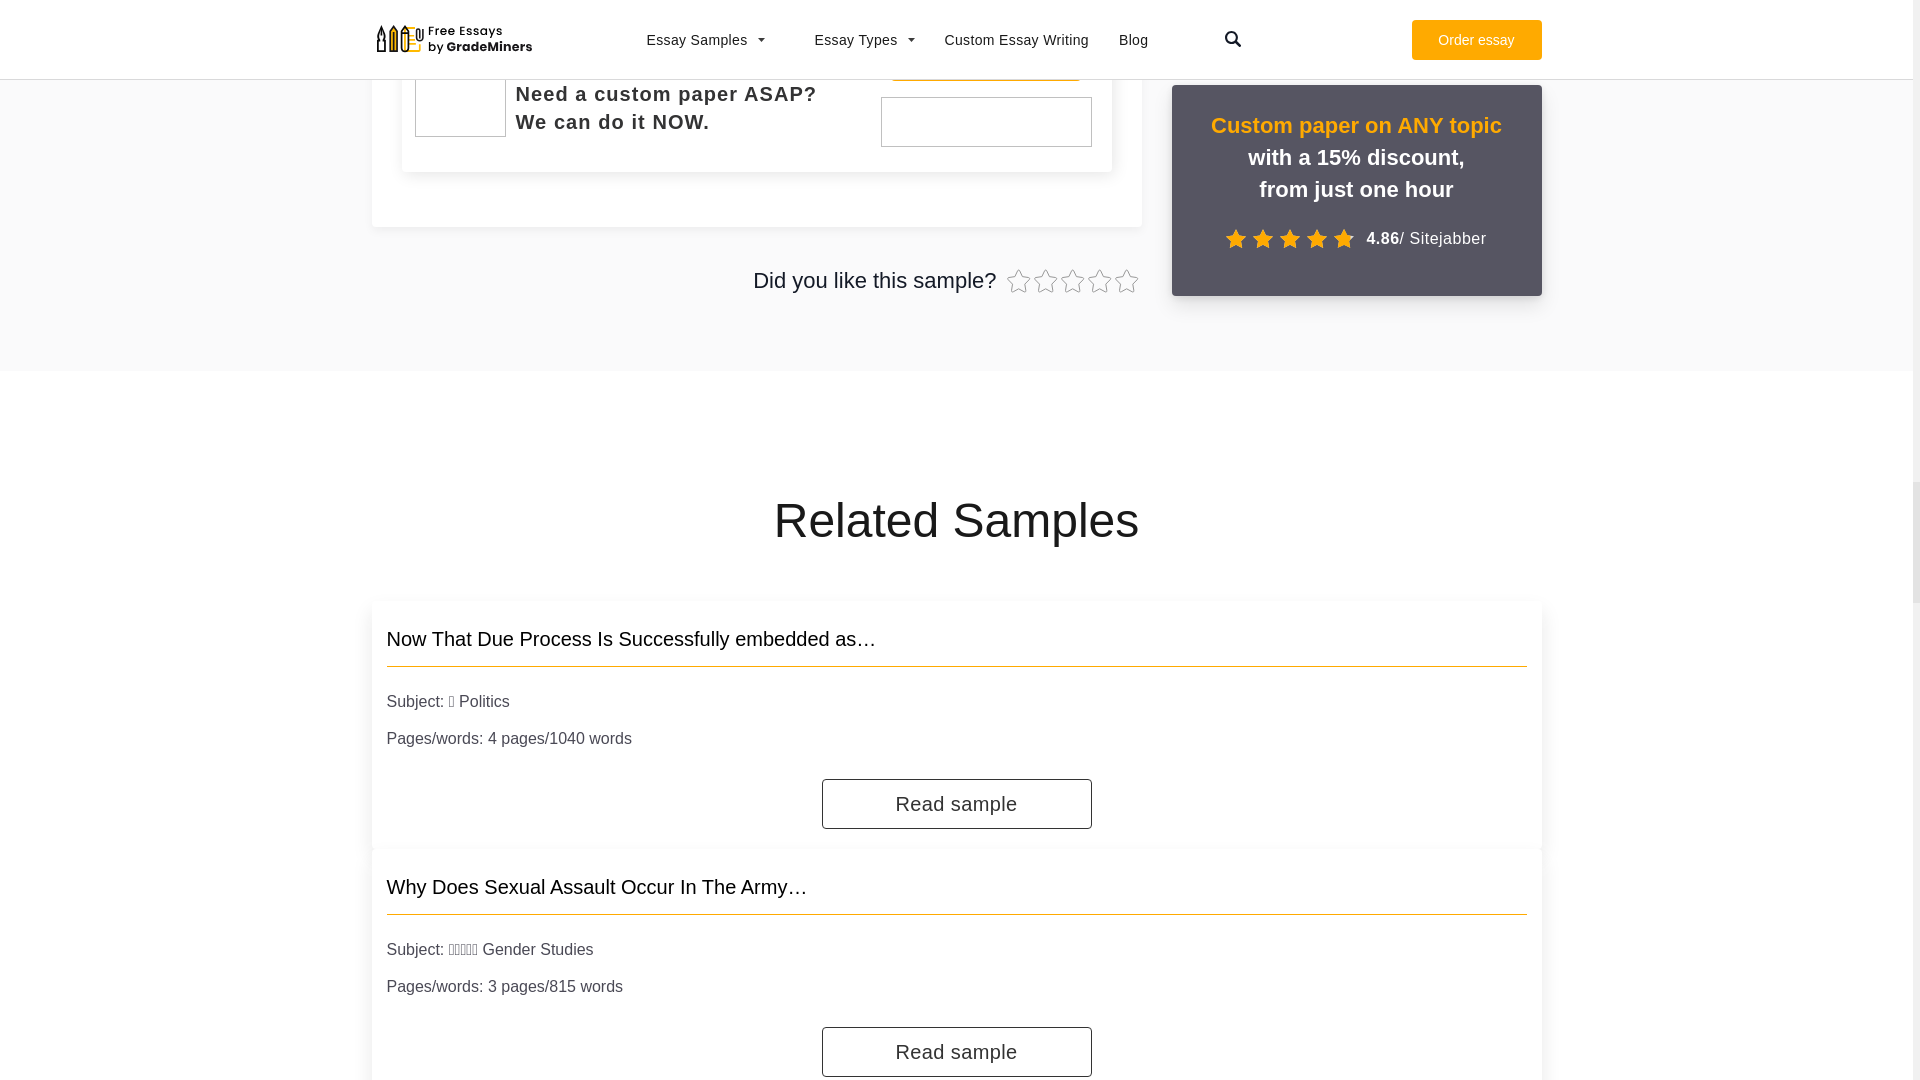 The image size is (1920, 1080). I want to click on 16 votes, average: 4,8 out of 5, so click(1048, 280).